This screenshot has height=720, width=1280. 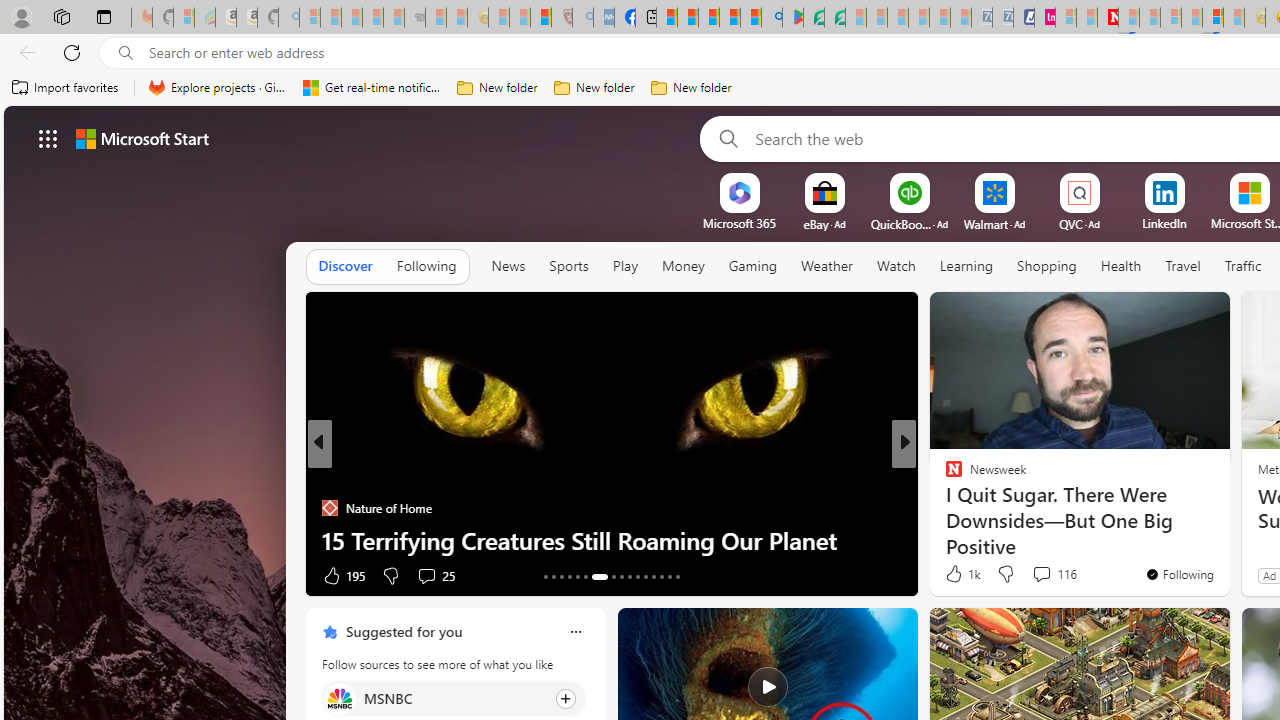 What do you see at coordinates (1042, 576) in the screenshot?
I see `View comments 18 Comment` at bounding box center [1042, 576].